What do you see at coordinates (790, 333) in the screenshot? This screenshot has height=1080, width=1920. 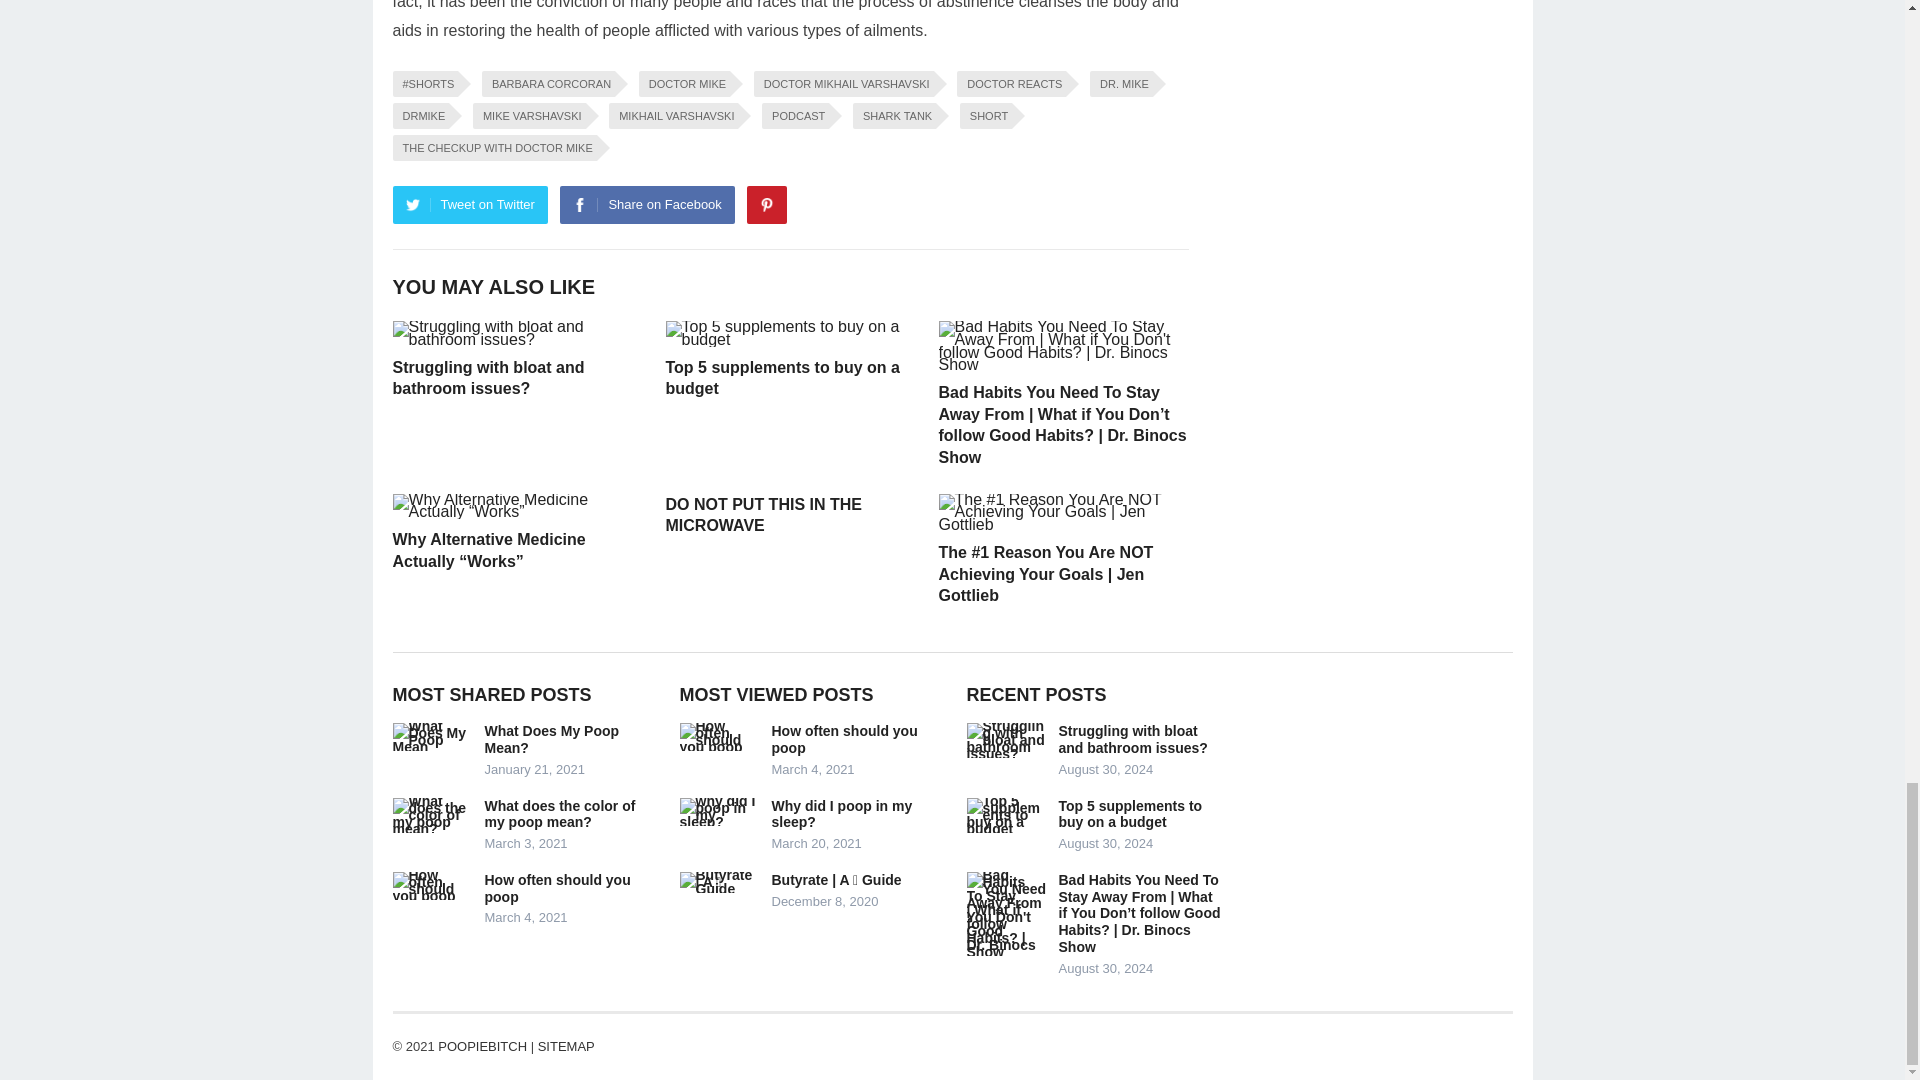 I see `Top 5 supplements to buy on a budget 4` at bounding box center [790, 333].